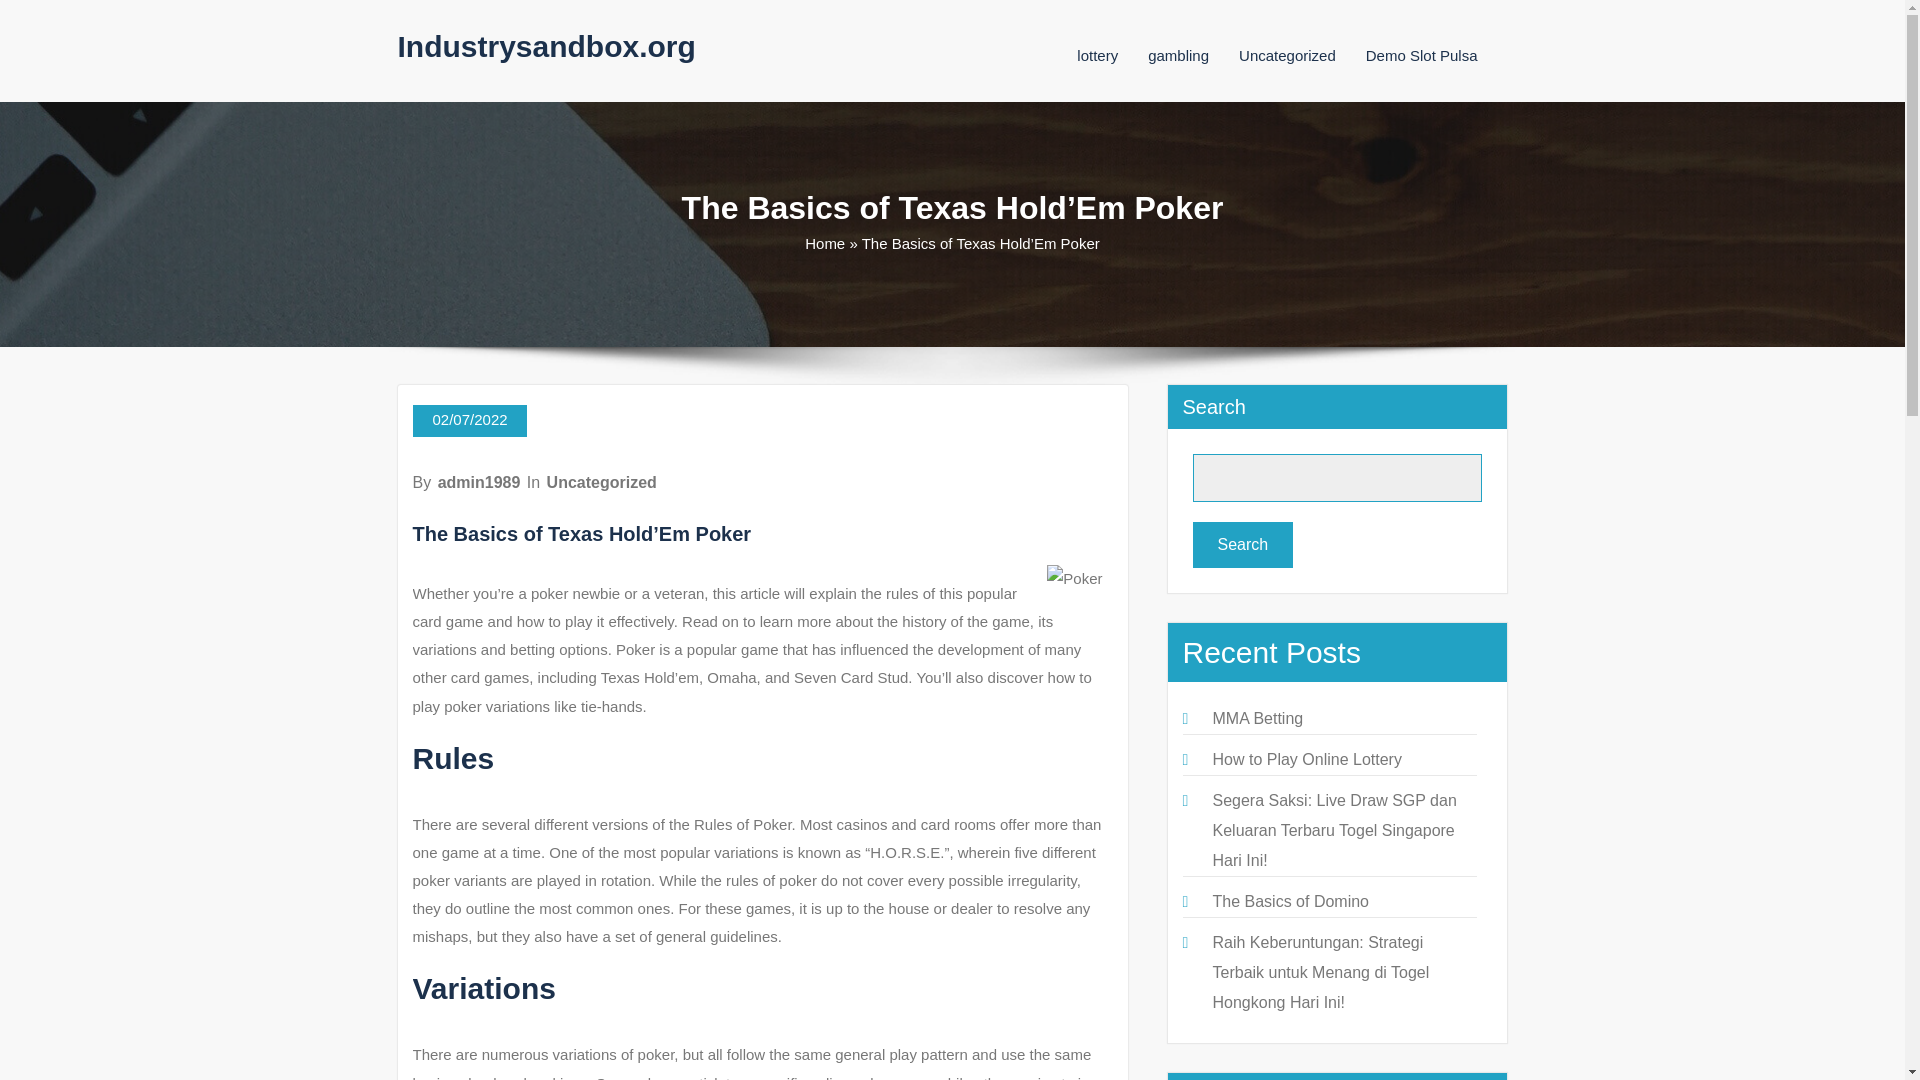 The height and width of the screenshot is (1080, 1920). I want to click on Demo Slot Pulsa, so click(1422, 55).